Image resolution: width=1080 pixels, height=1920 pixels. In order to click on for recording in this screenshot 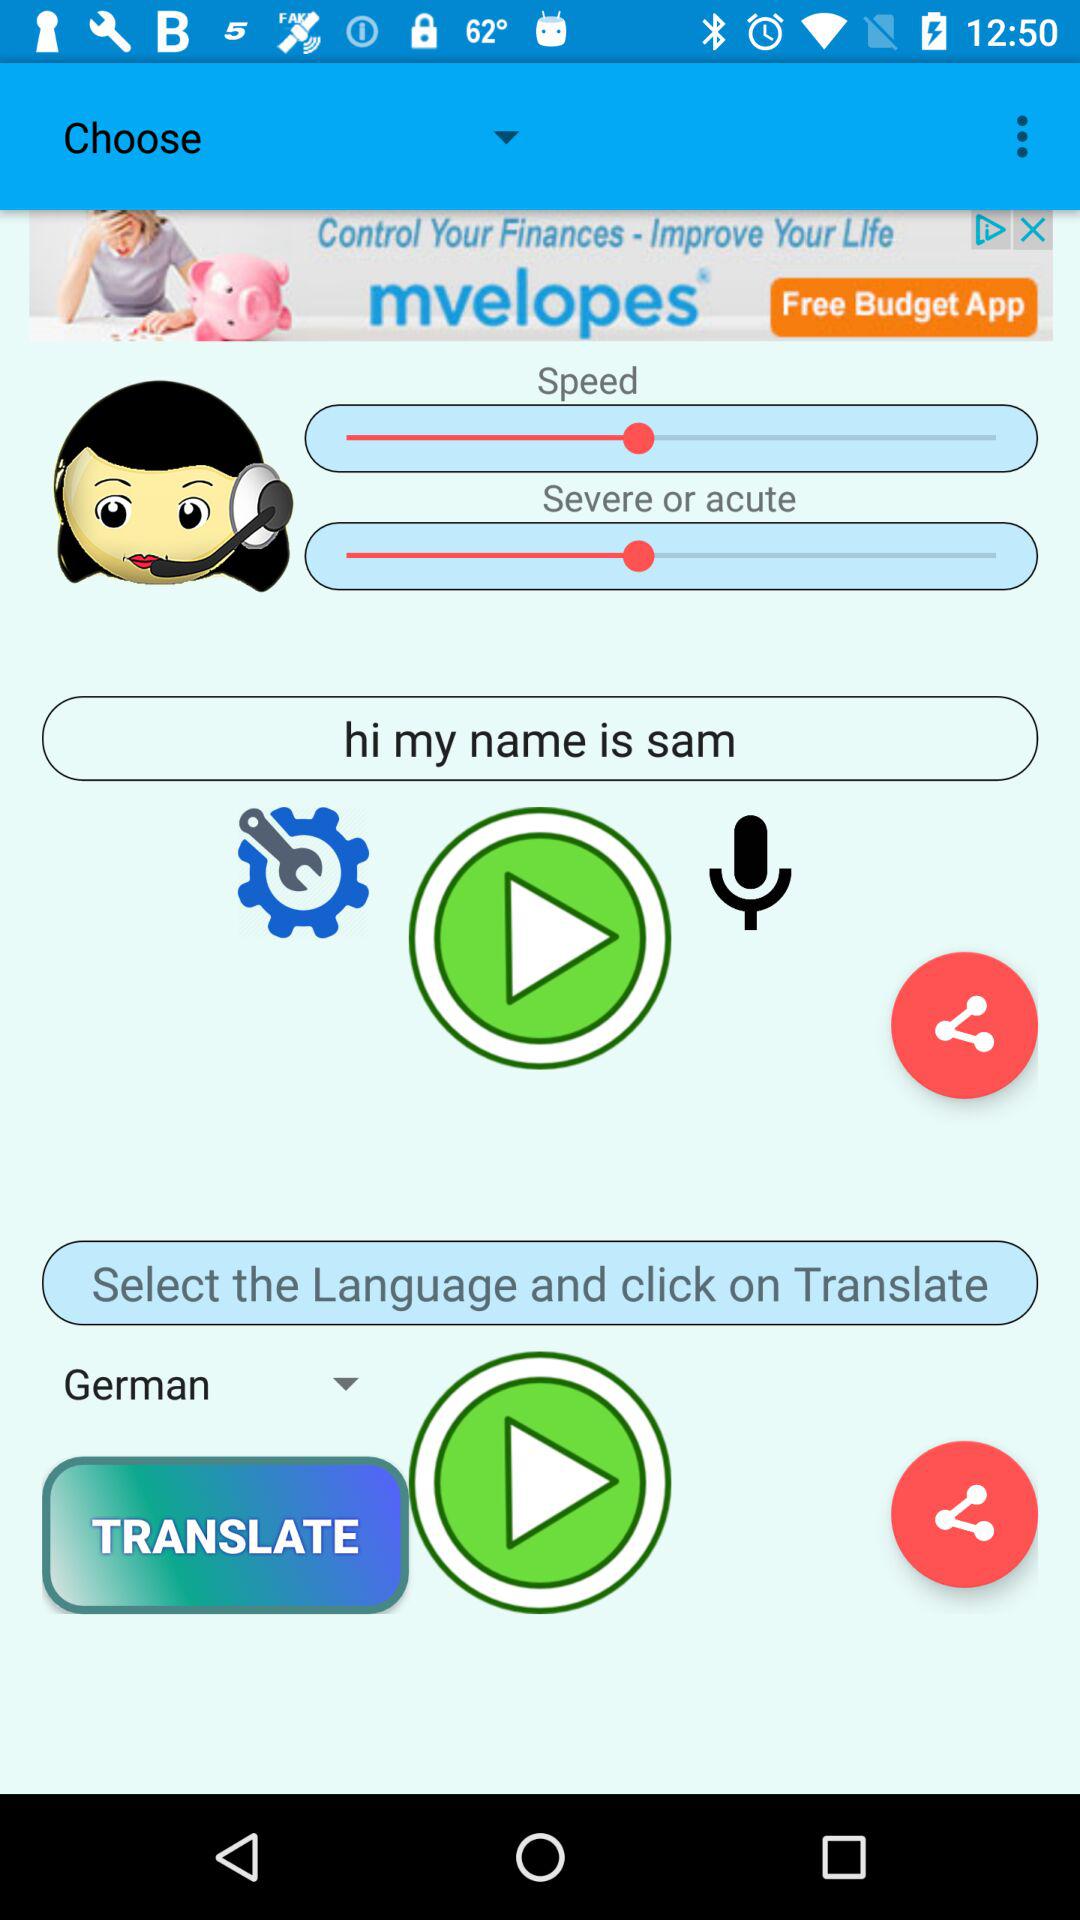, I will do `click(750, 872)`.